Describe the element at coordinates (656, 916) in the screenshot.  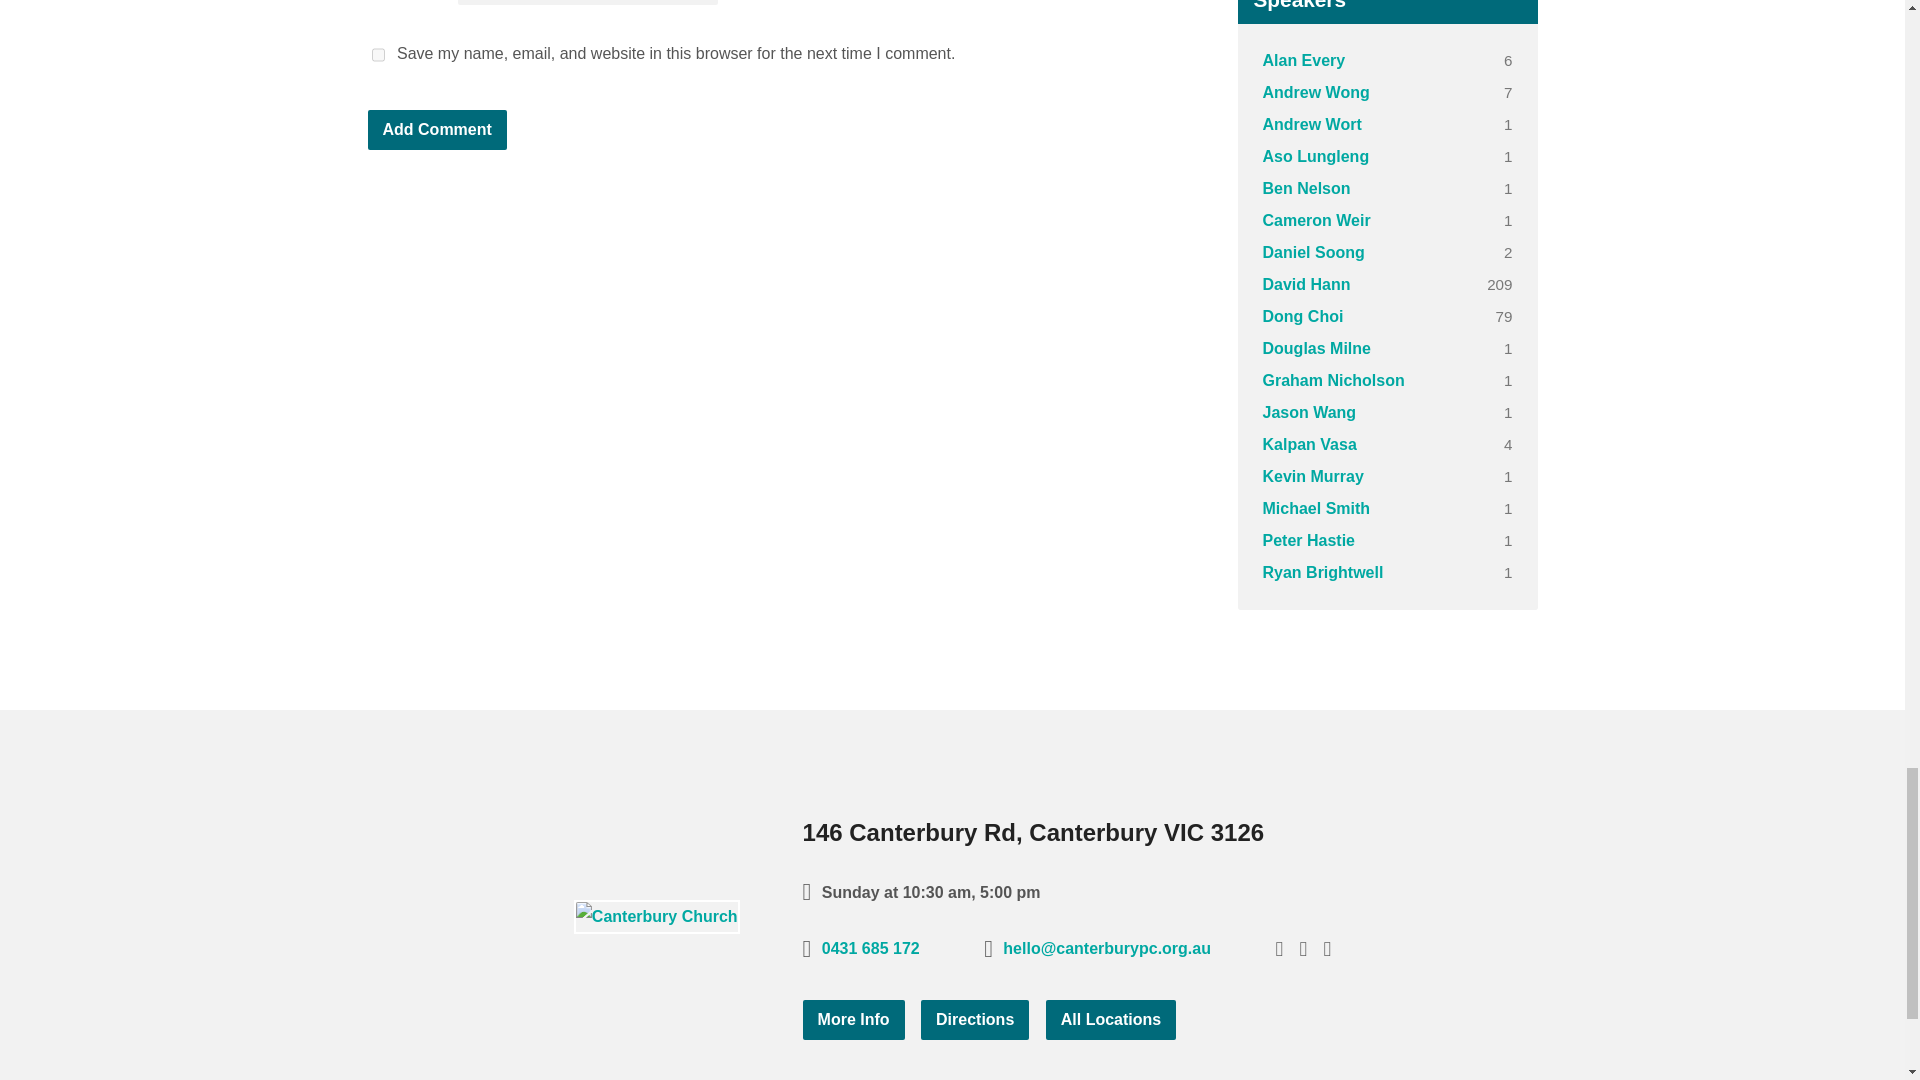
I see `Canterbury Church` at that location.